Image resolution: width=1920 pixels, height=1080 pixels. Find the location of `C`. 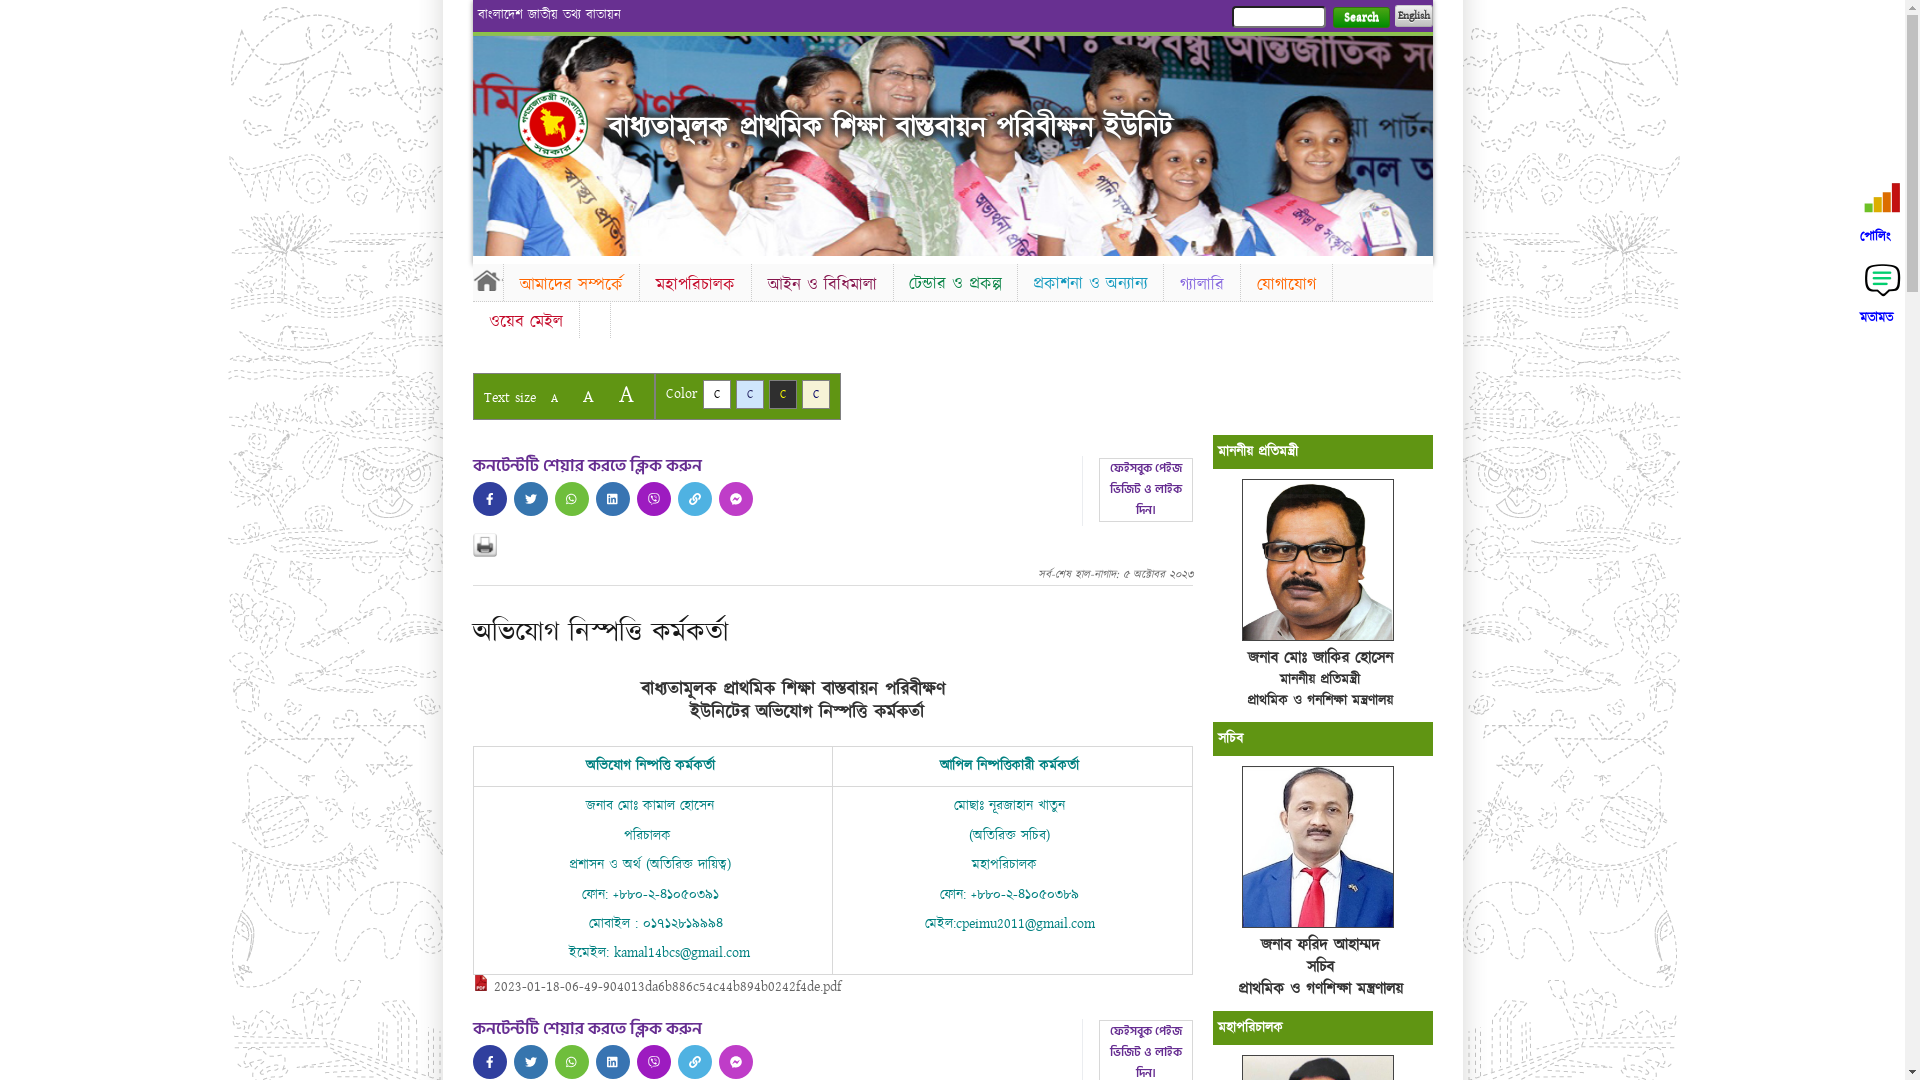

C is located at coordinates (716, 394).